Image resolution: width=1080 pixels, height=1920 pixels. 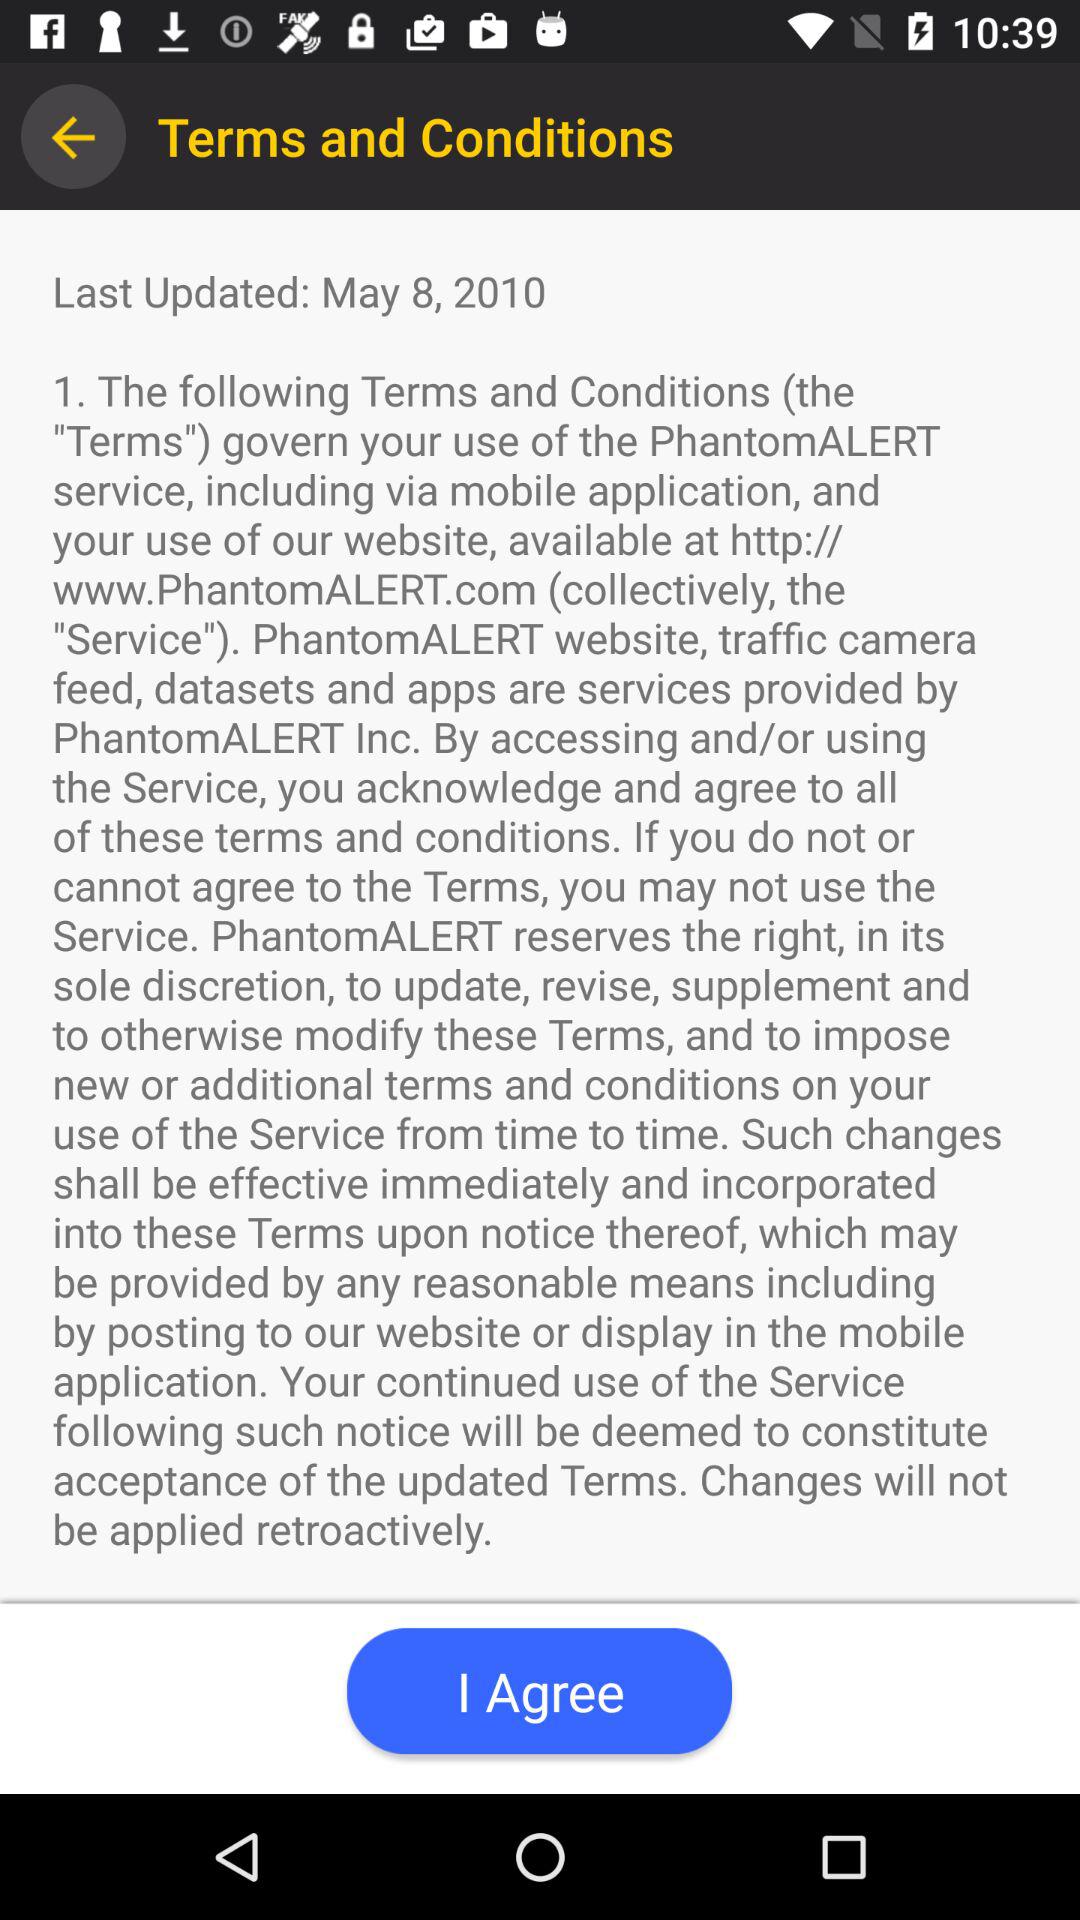 What do you see at coordinates (73, 136) in the screenshot?
I see `launch the app next to terms and conditions app` at bounding box center [73, 136].